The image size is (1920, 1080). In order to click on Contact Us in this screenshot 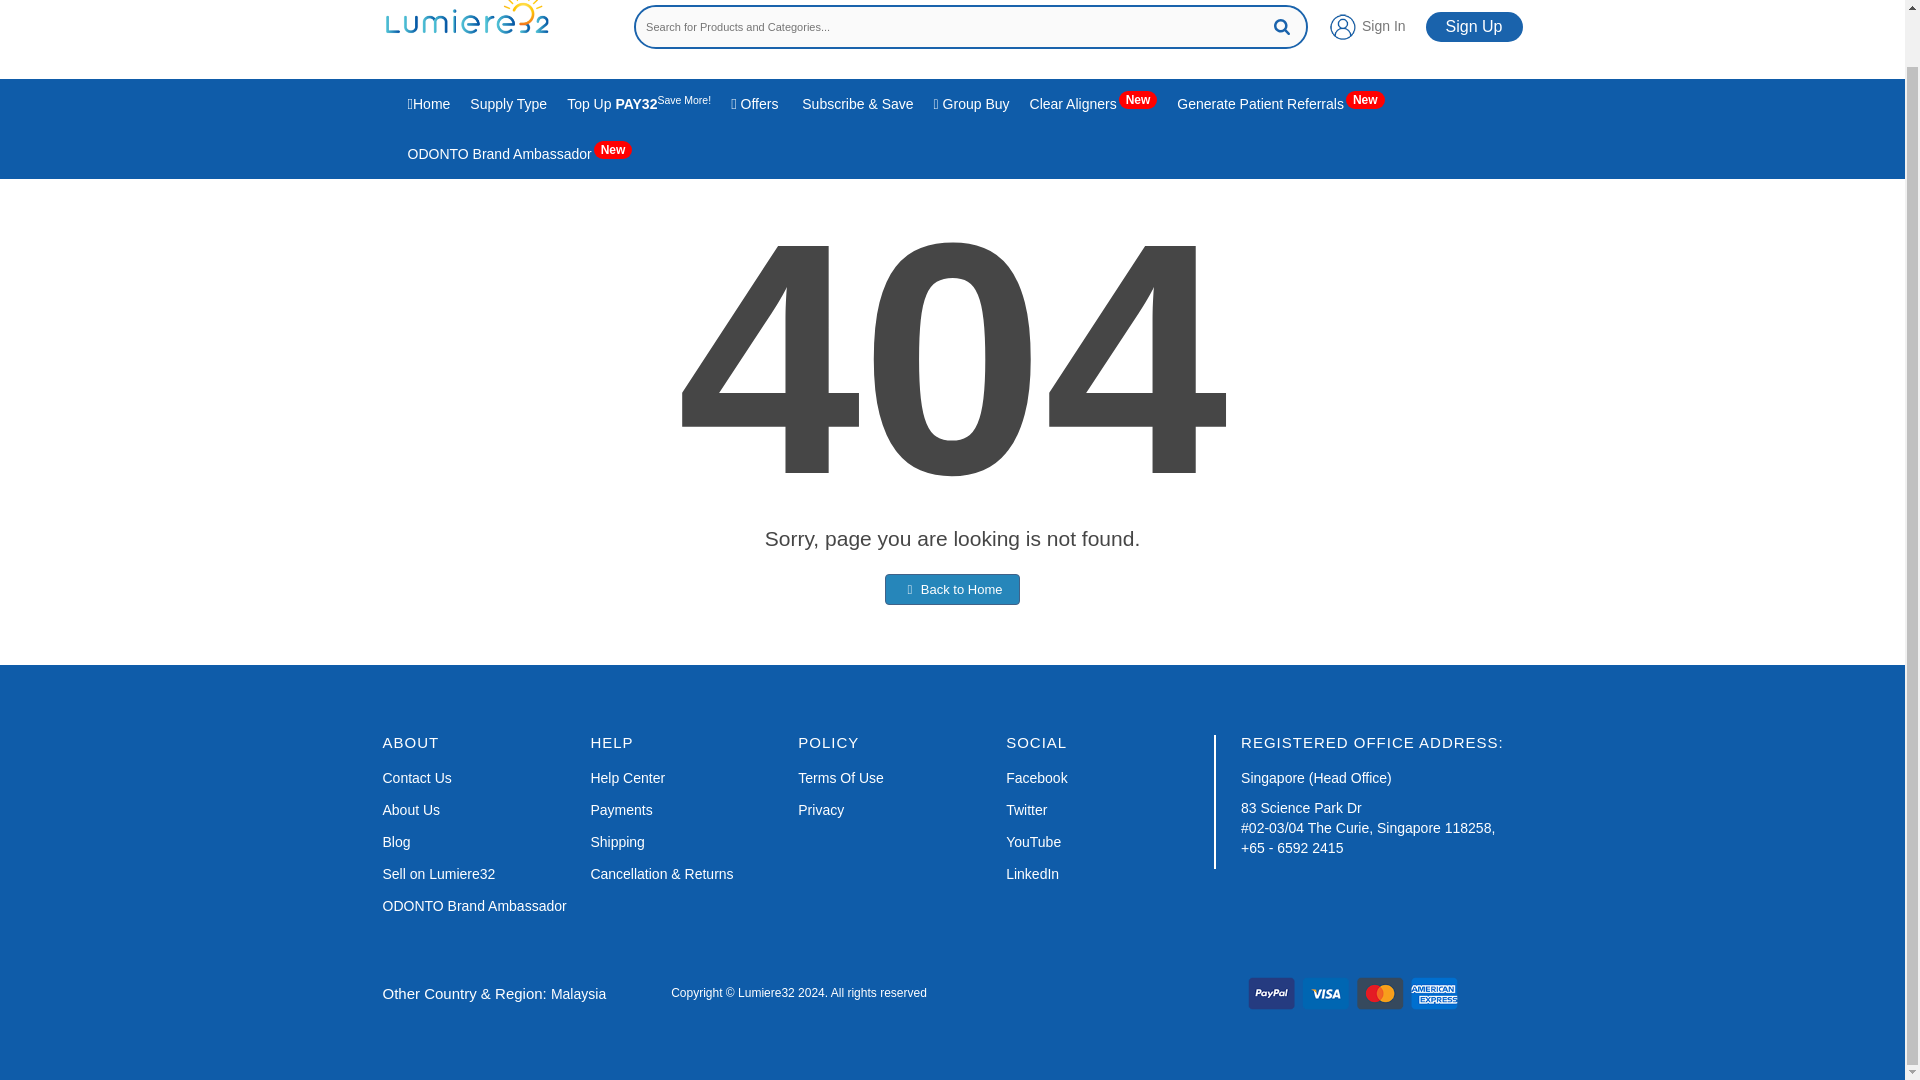, I will do `click(416, 778)`.